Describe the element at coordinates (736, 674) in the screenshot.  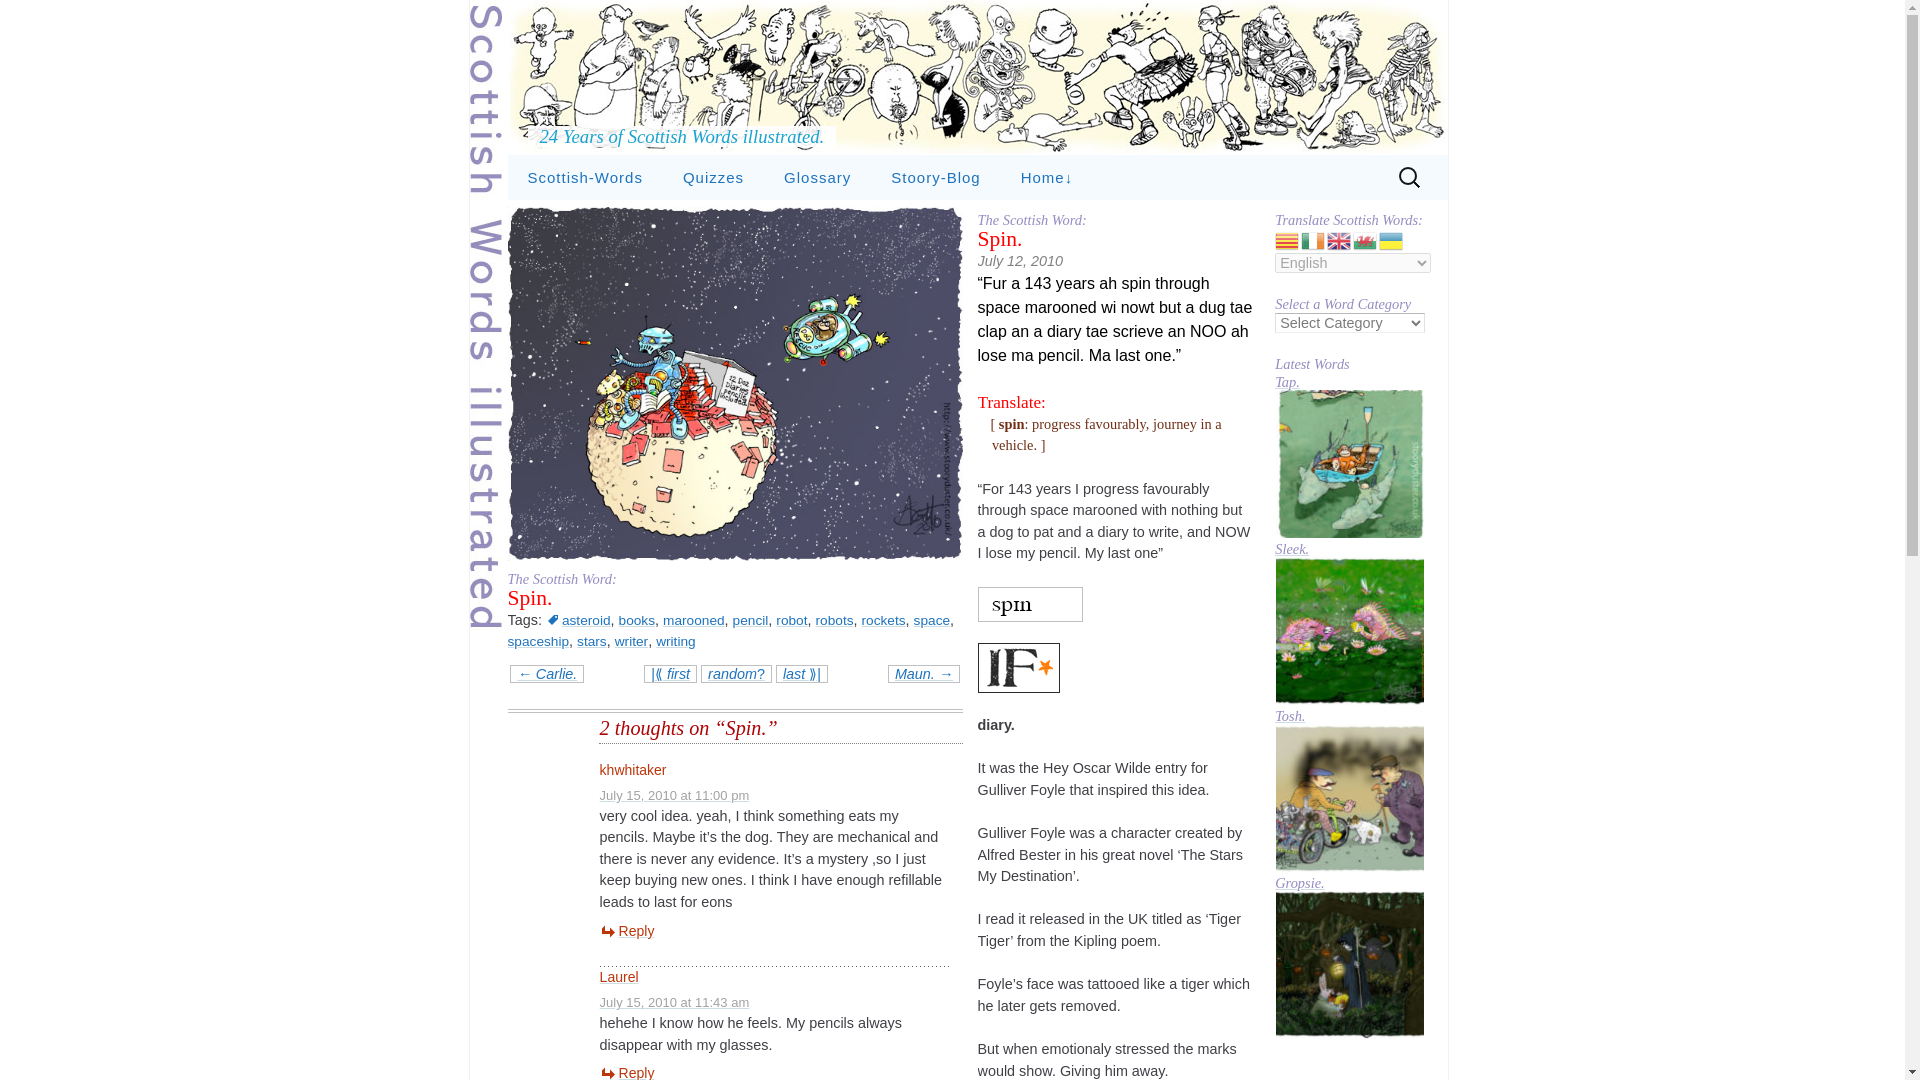
I see `Go to a word at random.` at that location.